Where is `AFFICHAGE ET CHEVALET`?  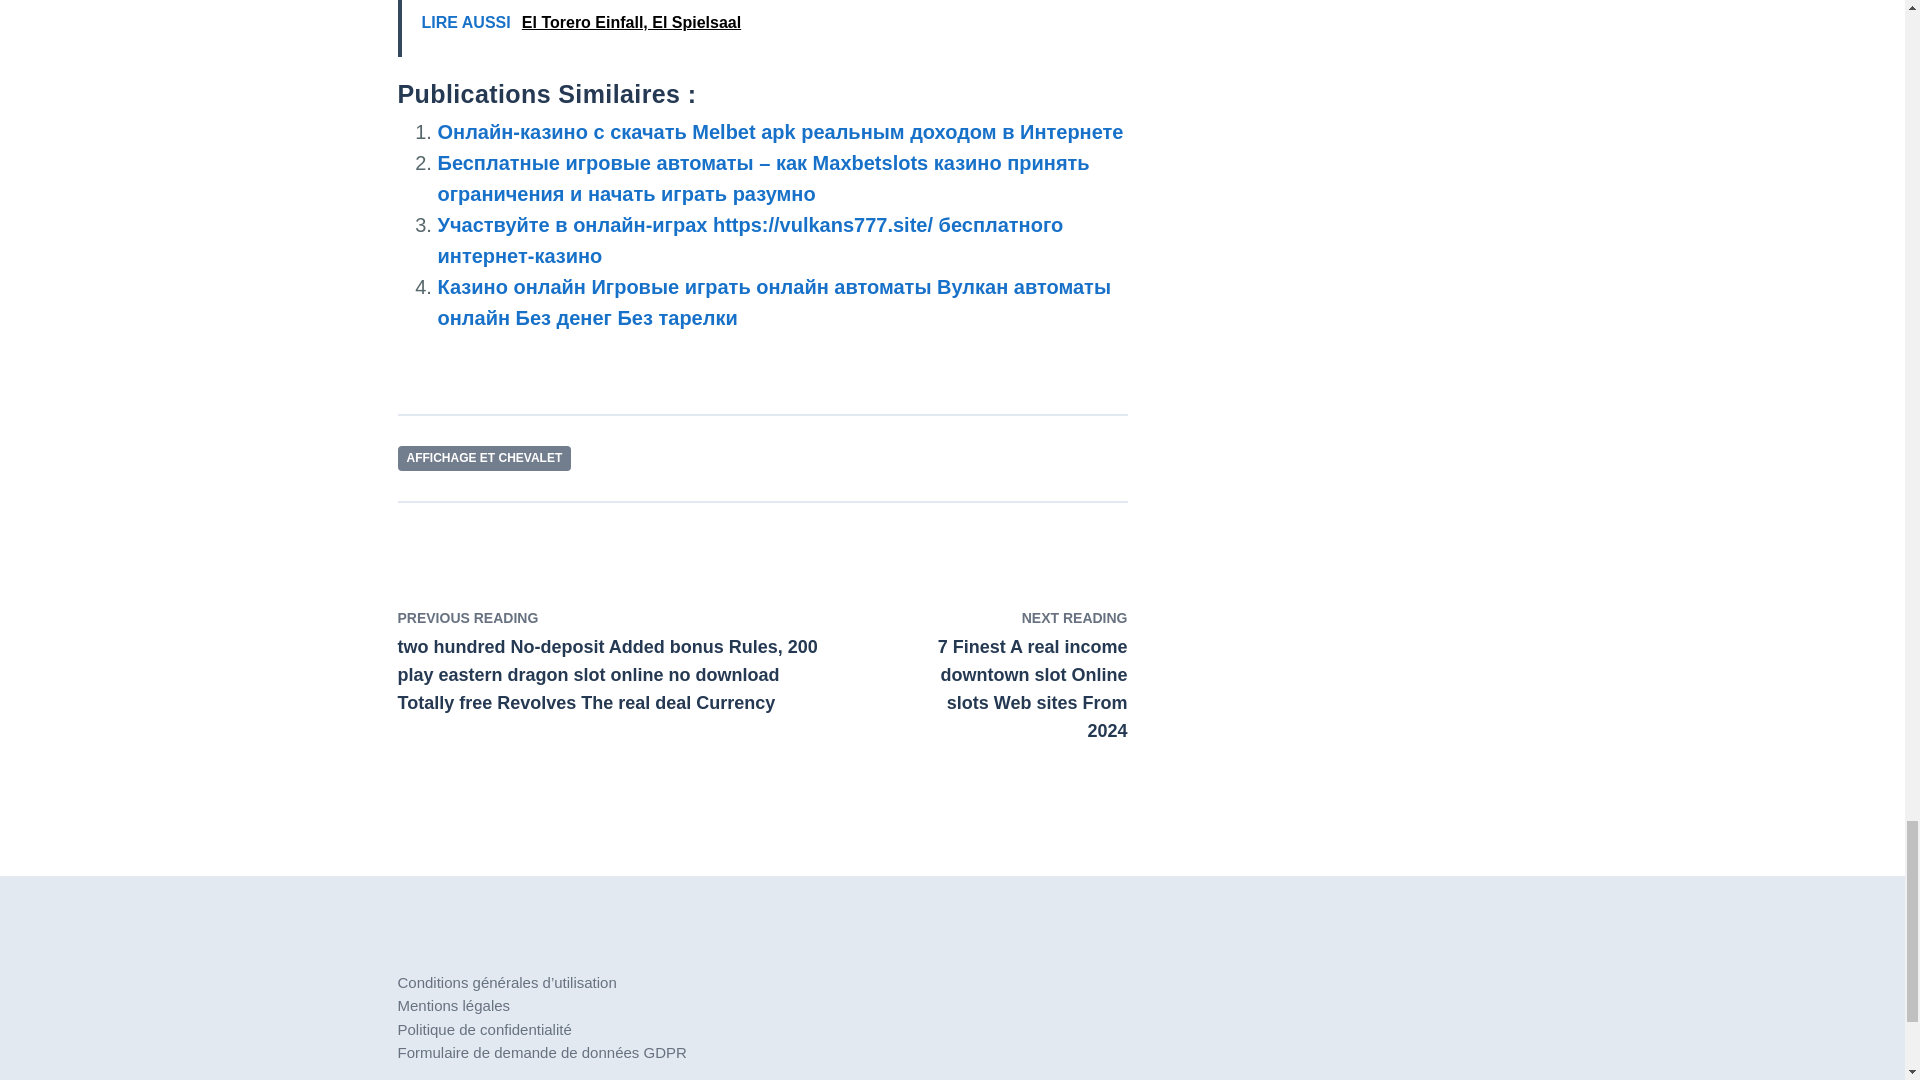
AFFICHAGE ET CHEVALET is located at coordinates (484, 458).